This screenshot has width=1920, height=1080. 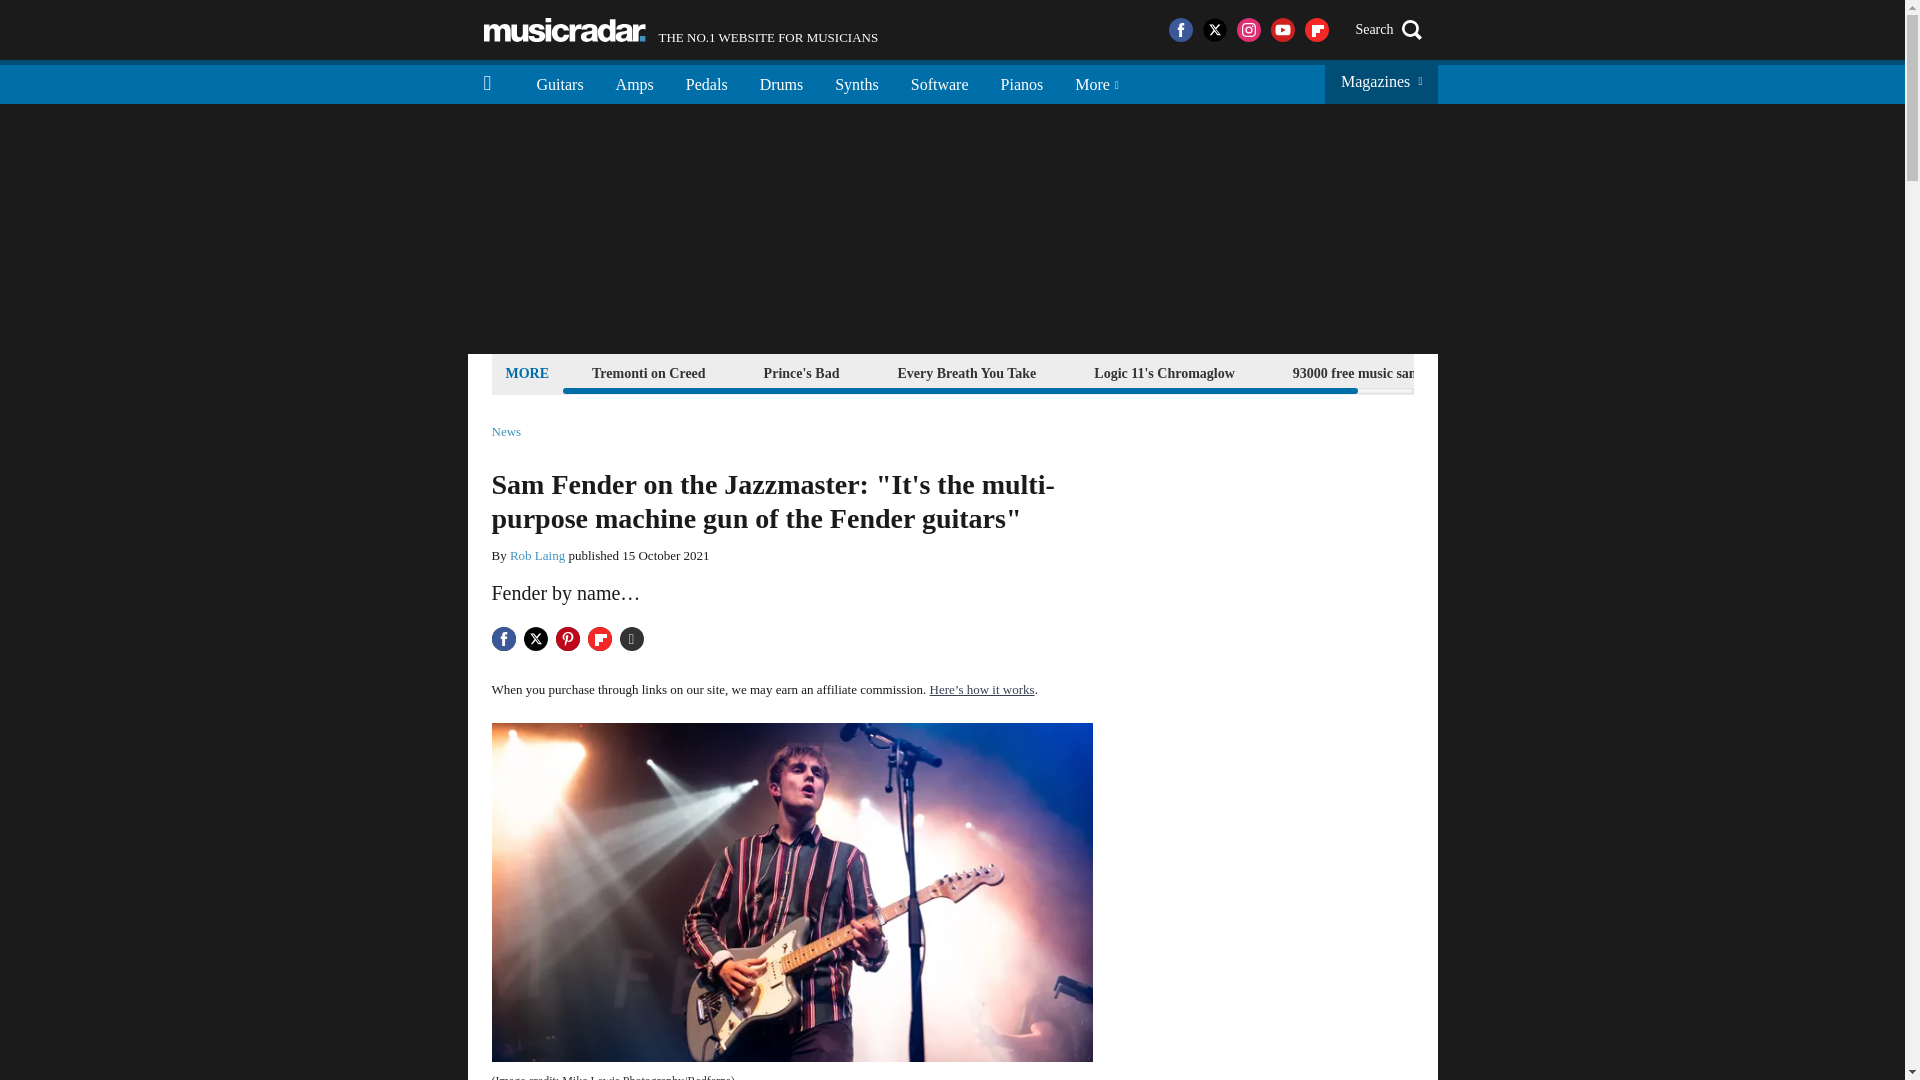 I want to click on Every Breath You Take, so click(x=966, y=372).